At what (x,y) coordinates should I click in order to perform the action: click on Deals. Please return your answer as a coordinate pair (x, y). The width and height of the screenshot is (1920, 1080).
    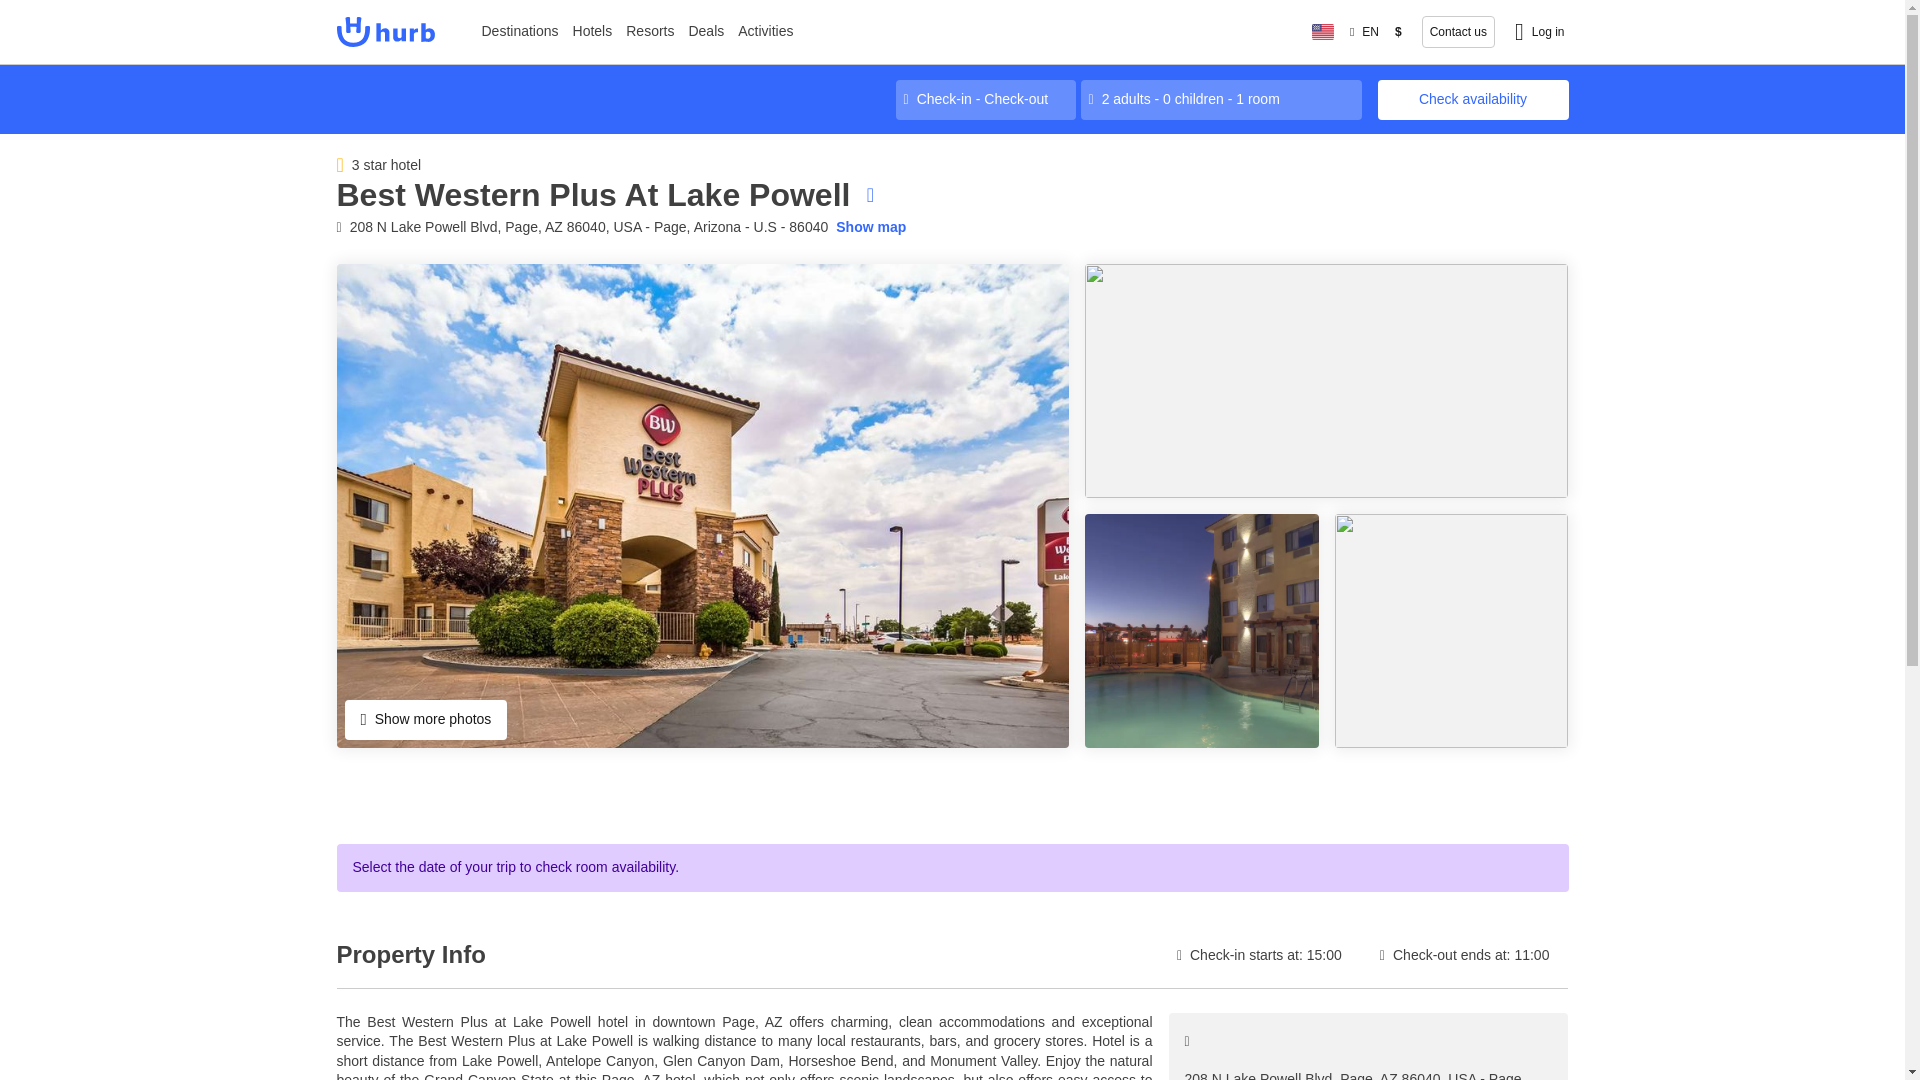
    Looking at the image, I should click on (706, 32).